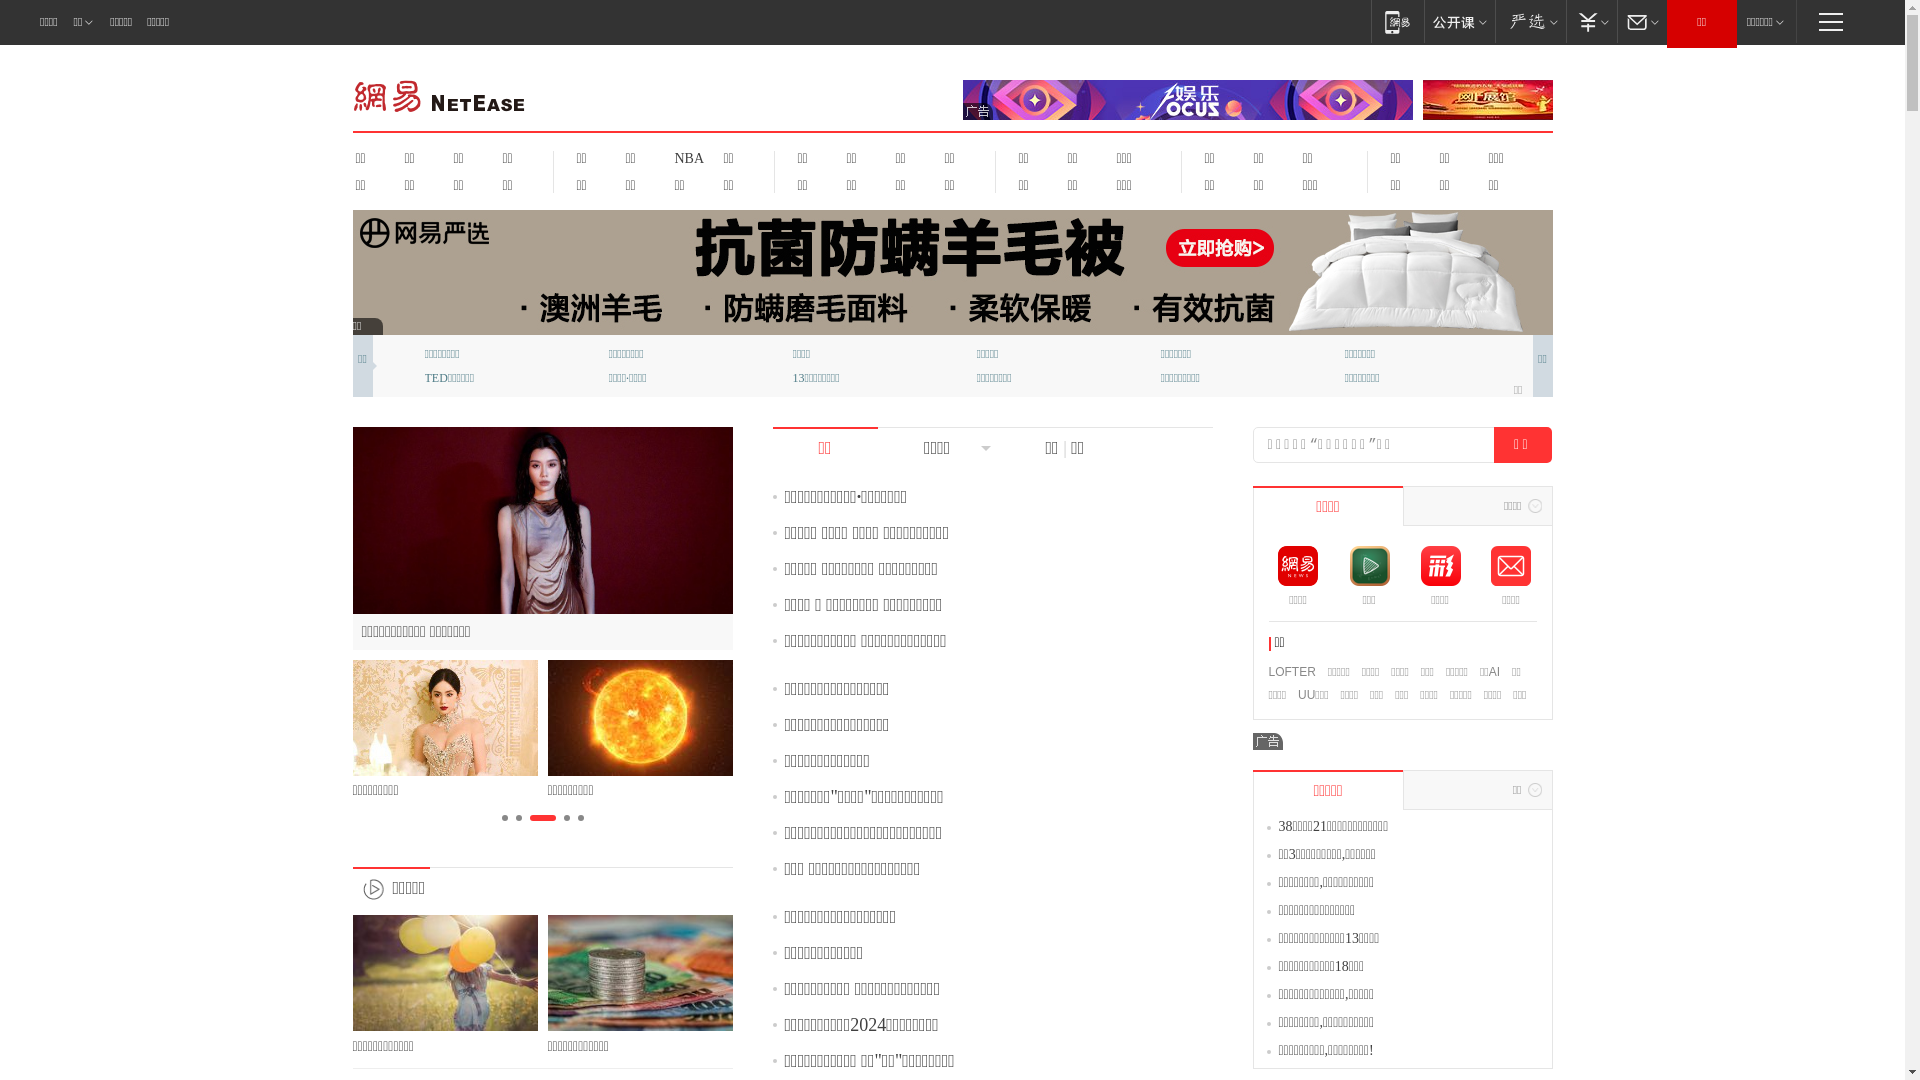  What do you see at coordinates (686, 158) in the screenshot?
I see `NBA` at bounding box center [686, 158].